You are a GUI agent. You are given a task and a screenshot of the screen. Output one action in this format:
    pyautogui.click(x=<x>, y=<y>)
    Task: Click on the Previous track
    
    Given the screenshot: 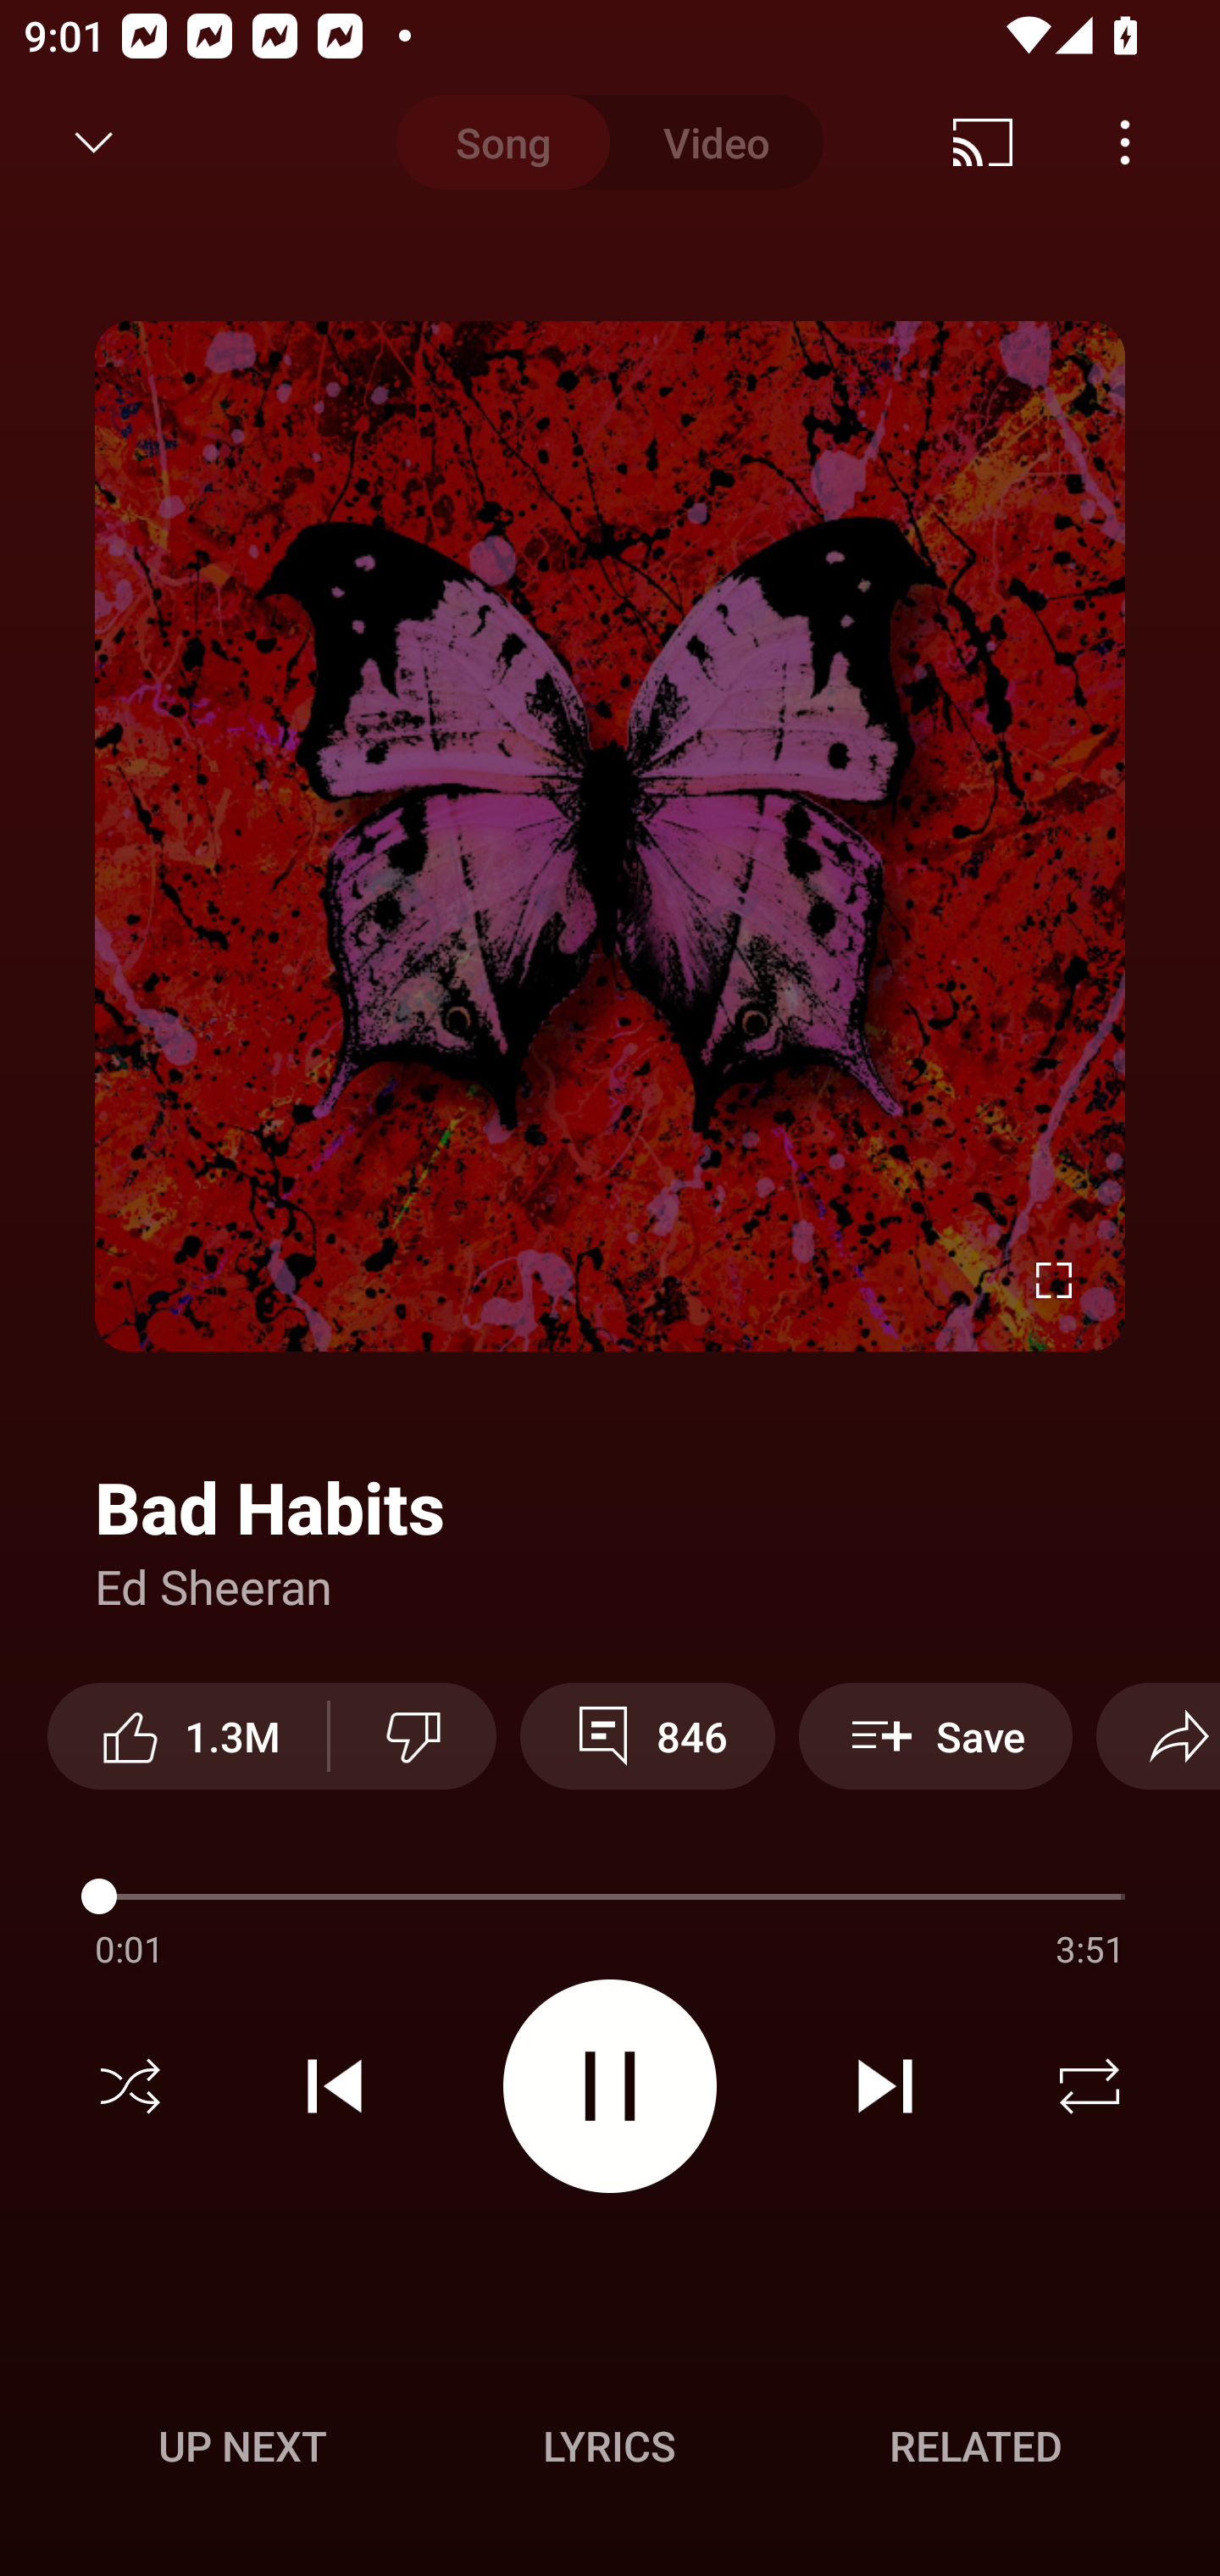 What is the action you would take?
    pyautogui.click(x=335, y=2086)
    